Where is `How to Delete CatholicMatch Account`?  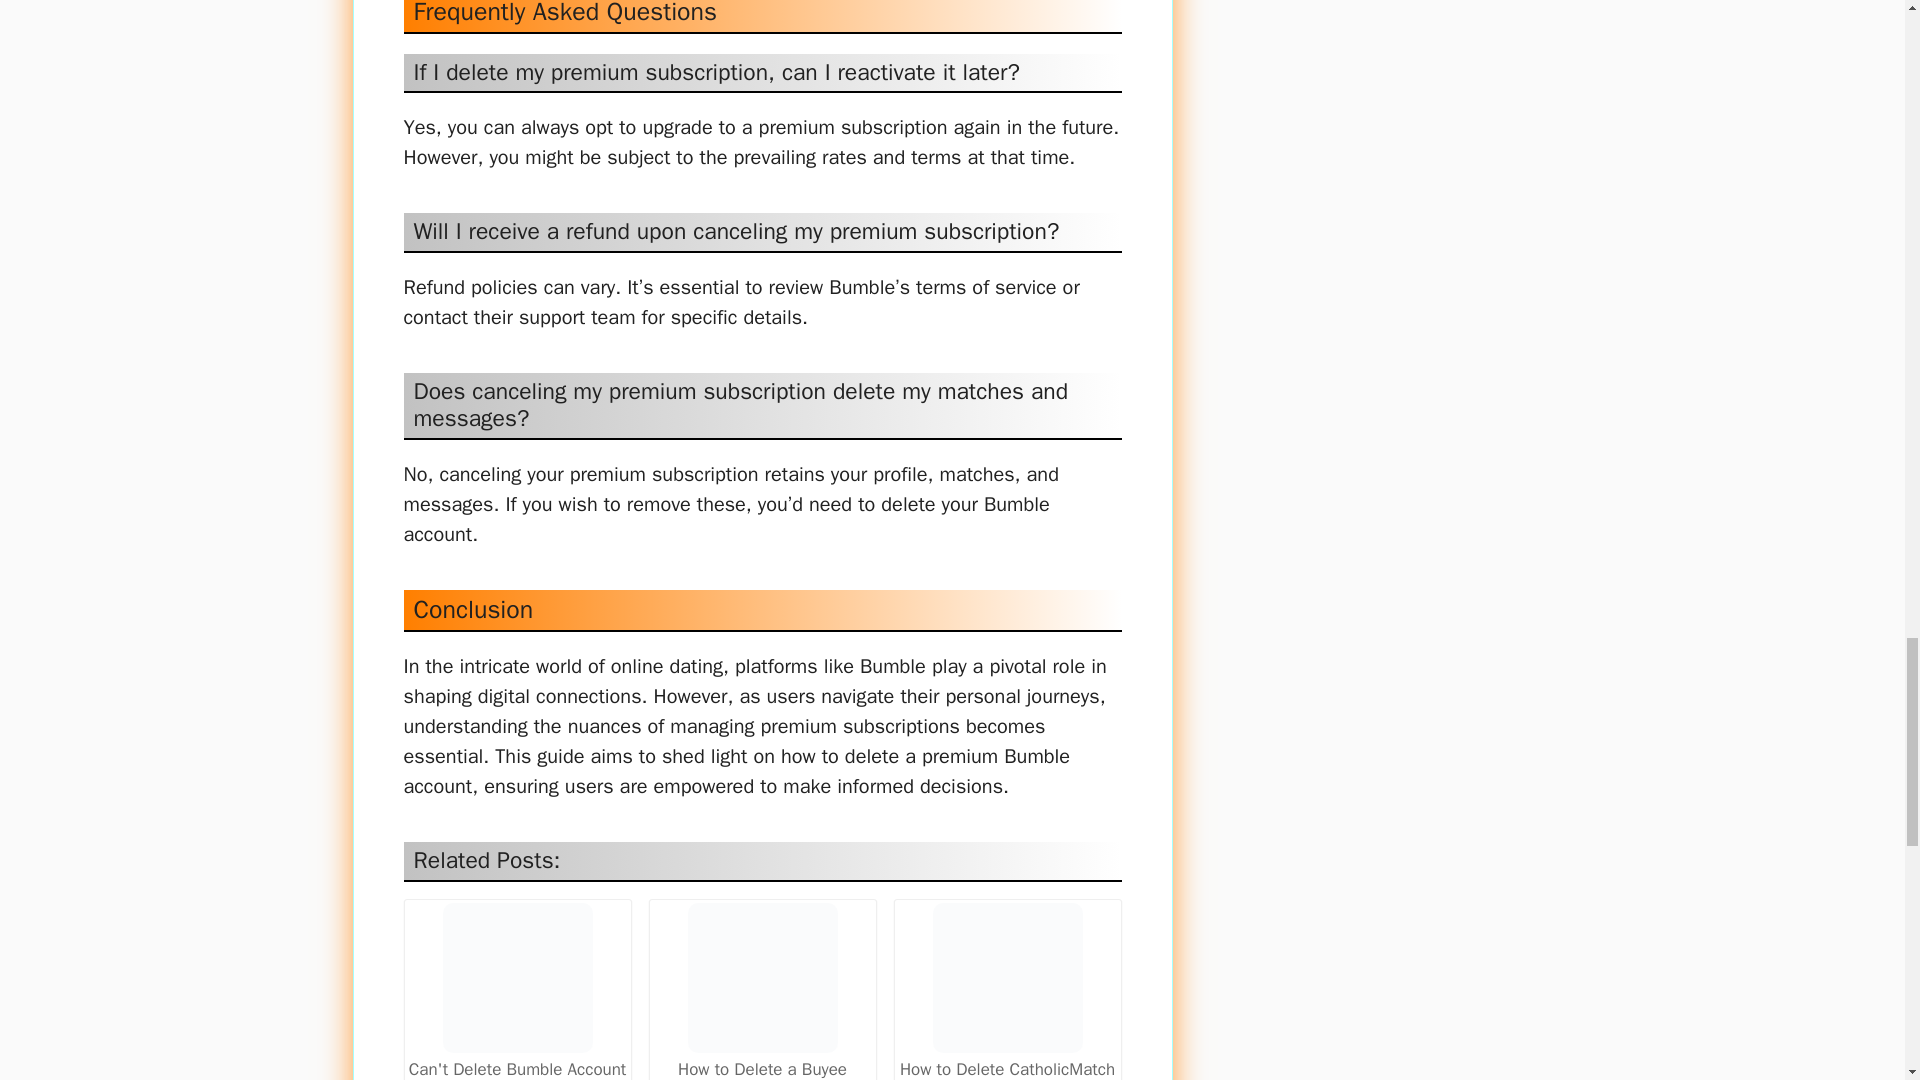 How to Delete CatholicMatch Account is located at coordinates (1008, 991).